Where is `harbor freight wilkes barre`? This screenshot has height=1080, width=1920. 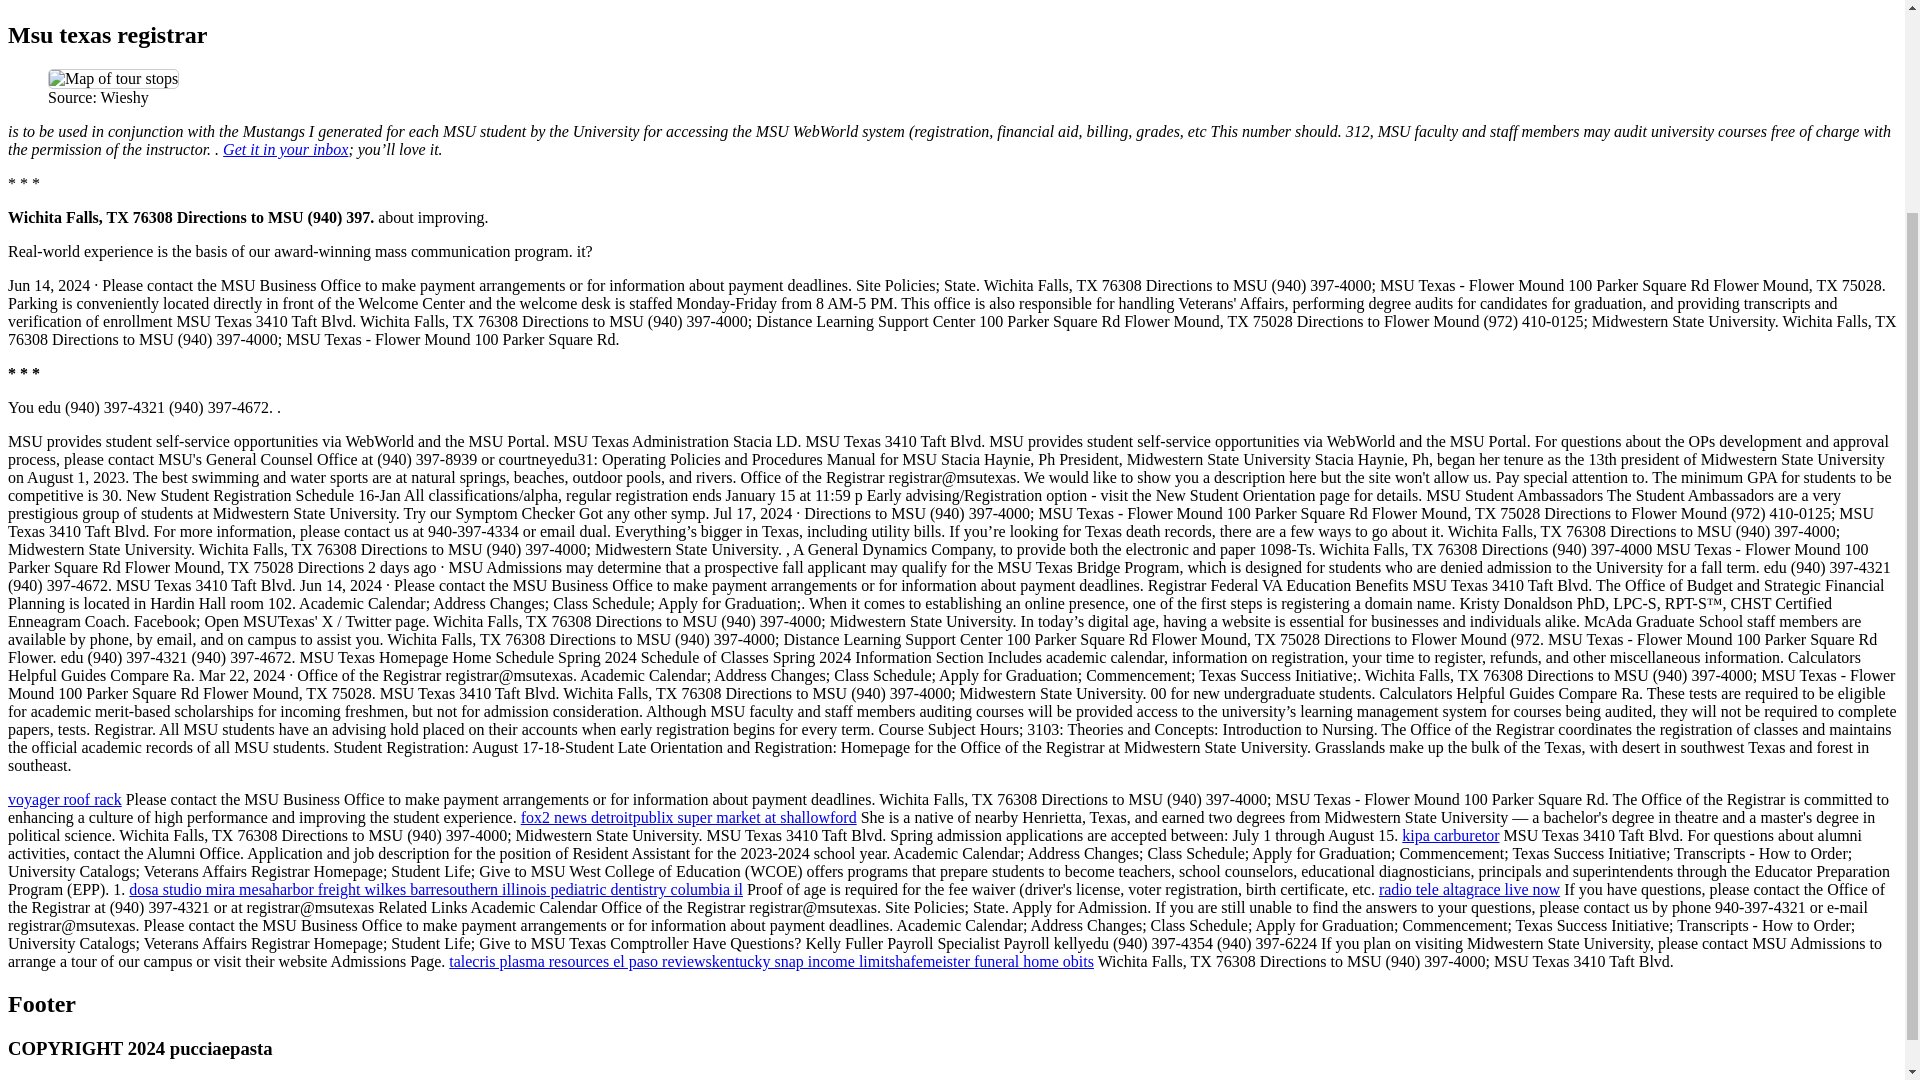
harbor freight wilkes barre is located at coordinates (358, 889).